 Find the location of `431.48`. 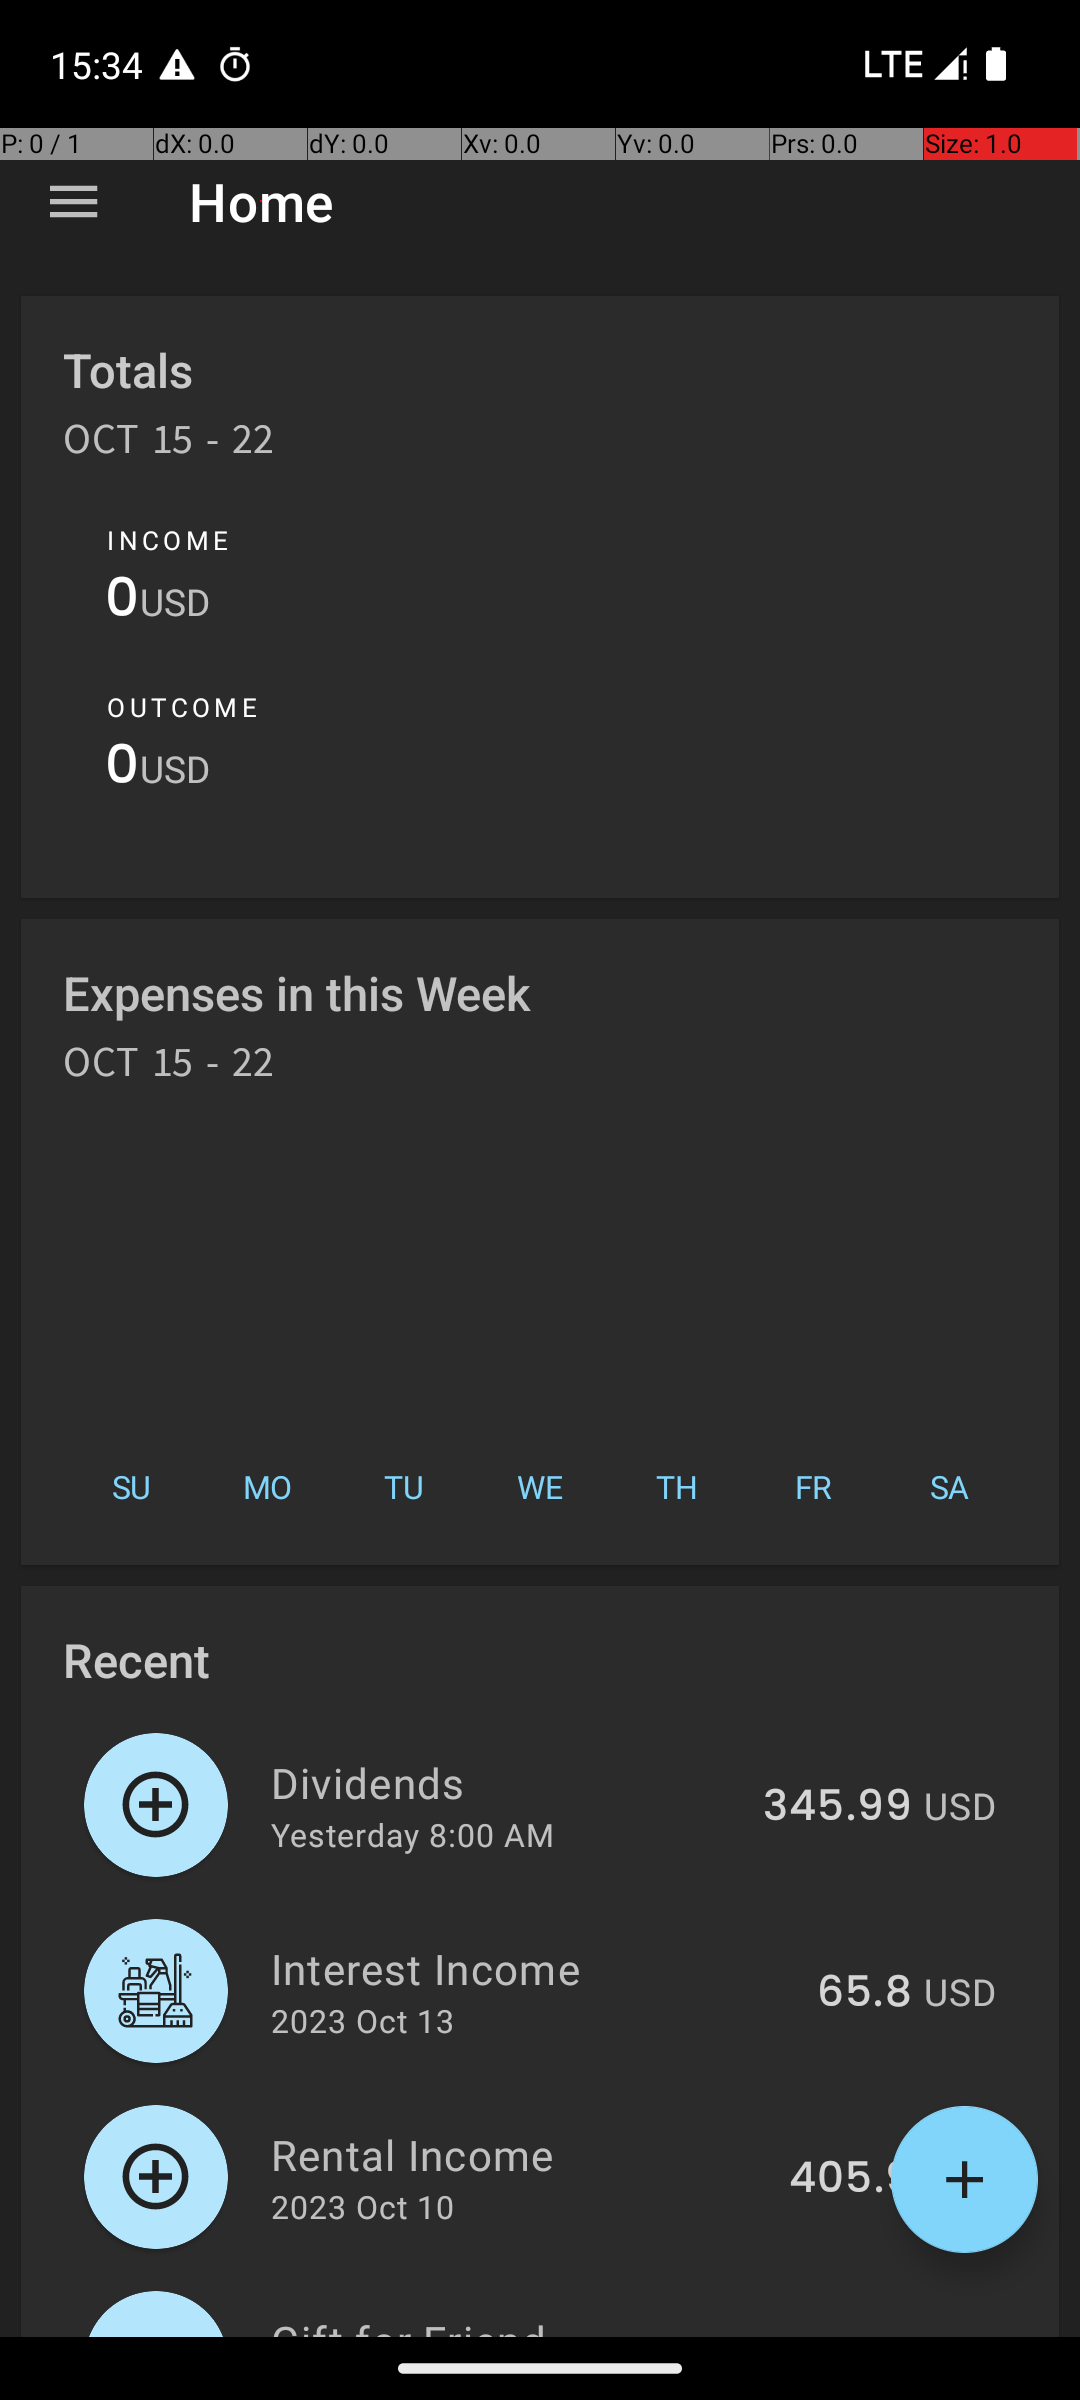

431.48 is located at coordinates (844, 2334).